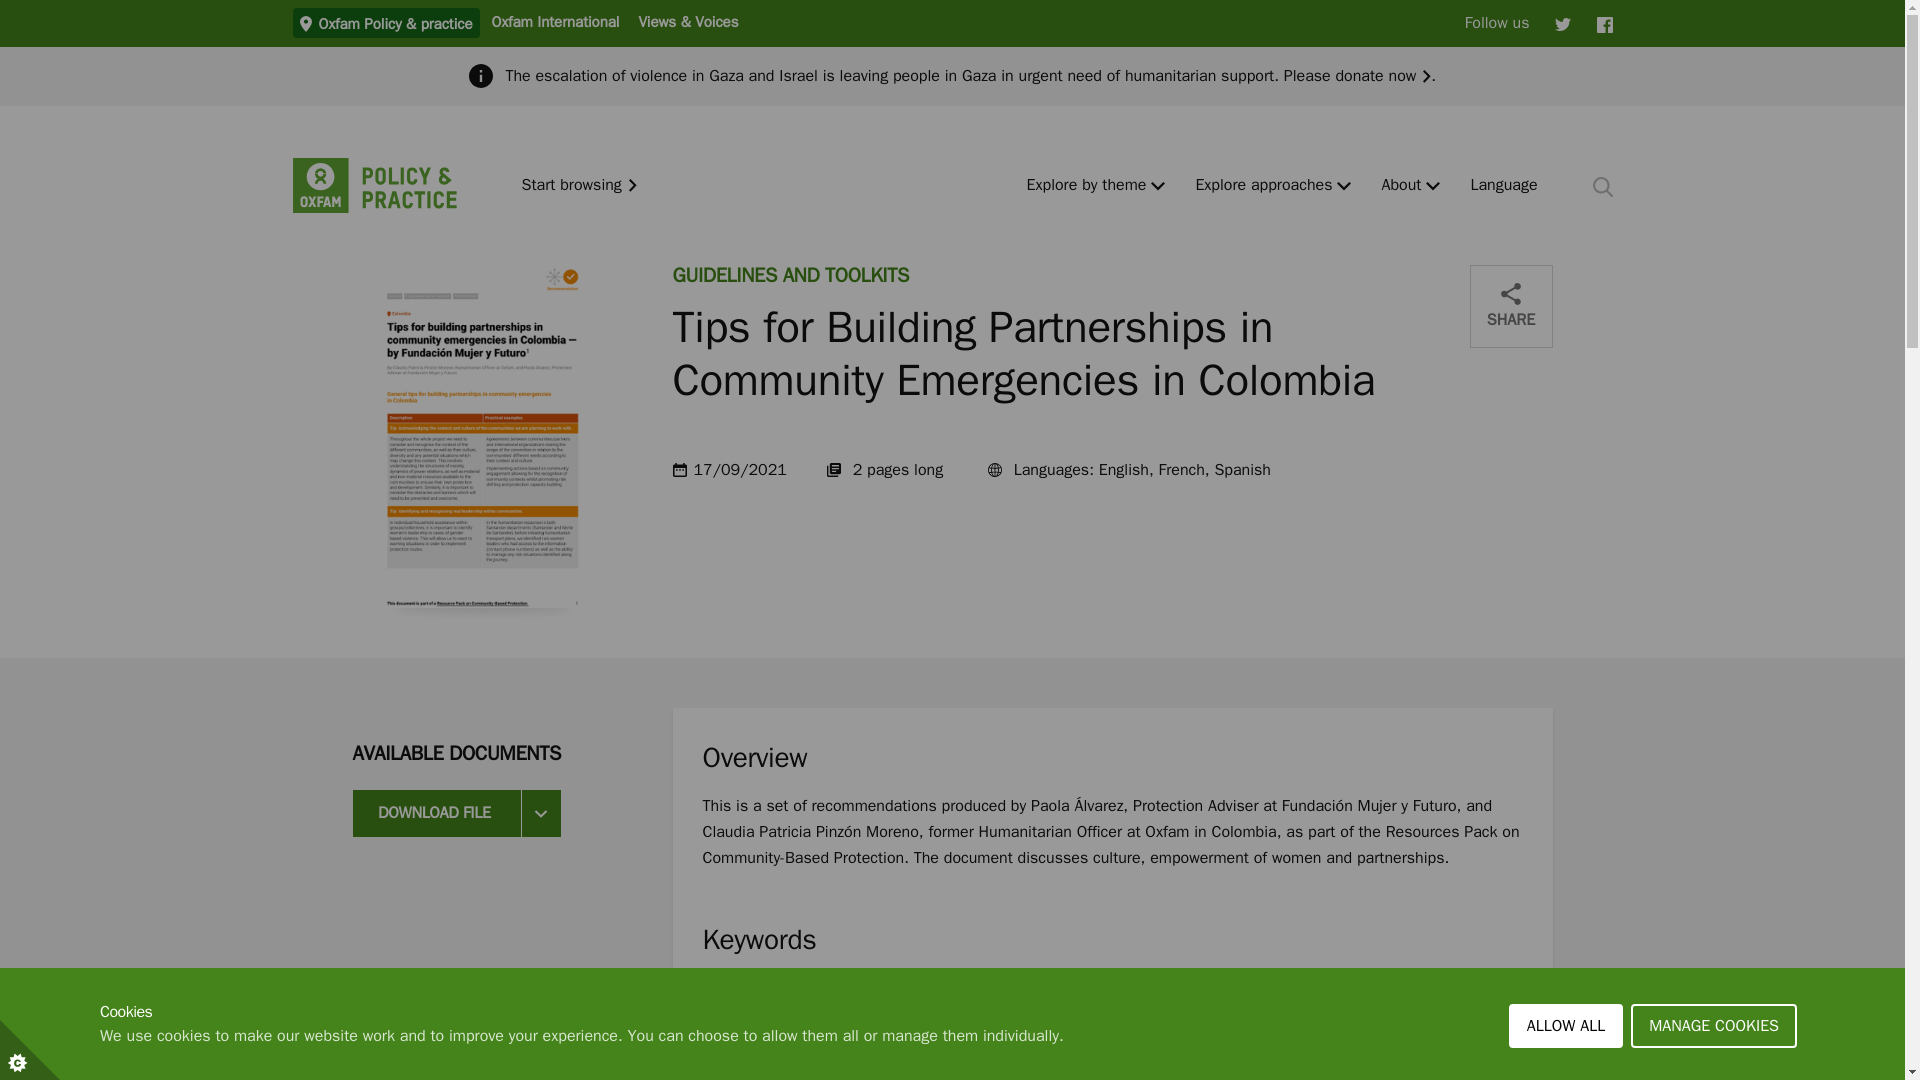  I want to click on About, so click(1400, 186).